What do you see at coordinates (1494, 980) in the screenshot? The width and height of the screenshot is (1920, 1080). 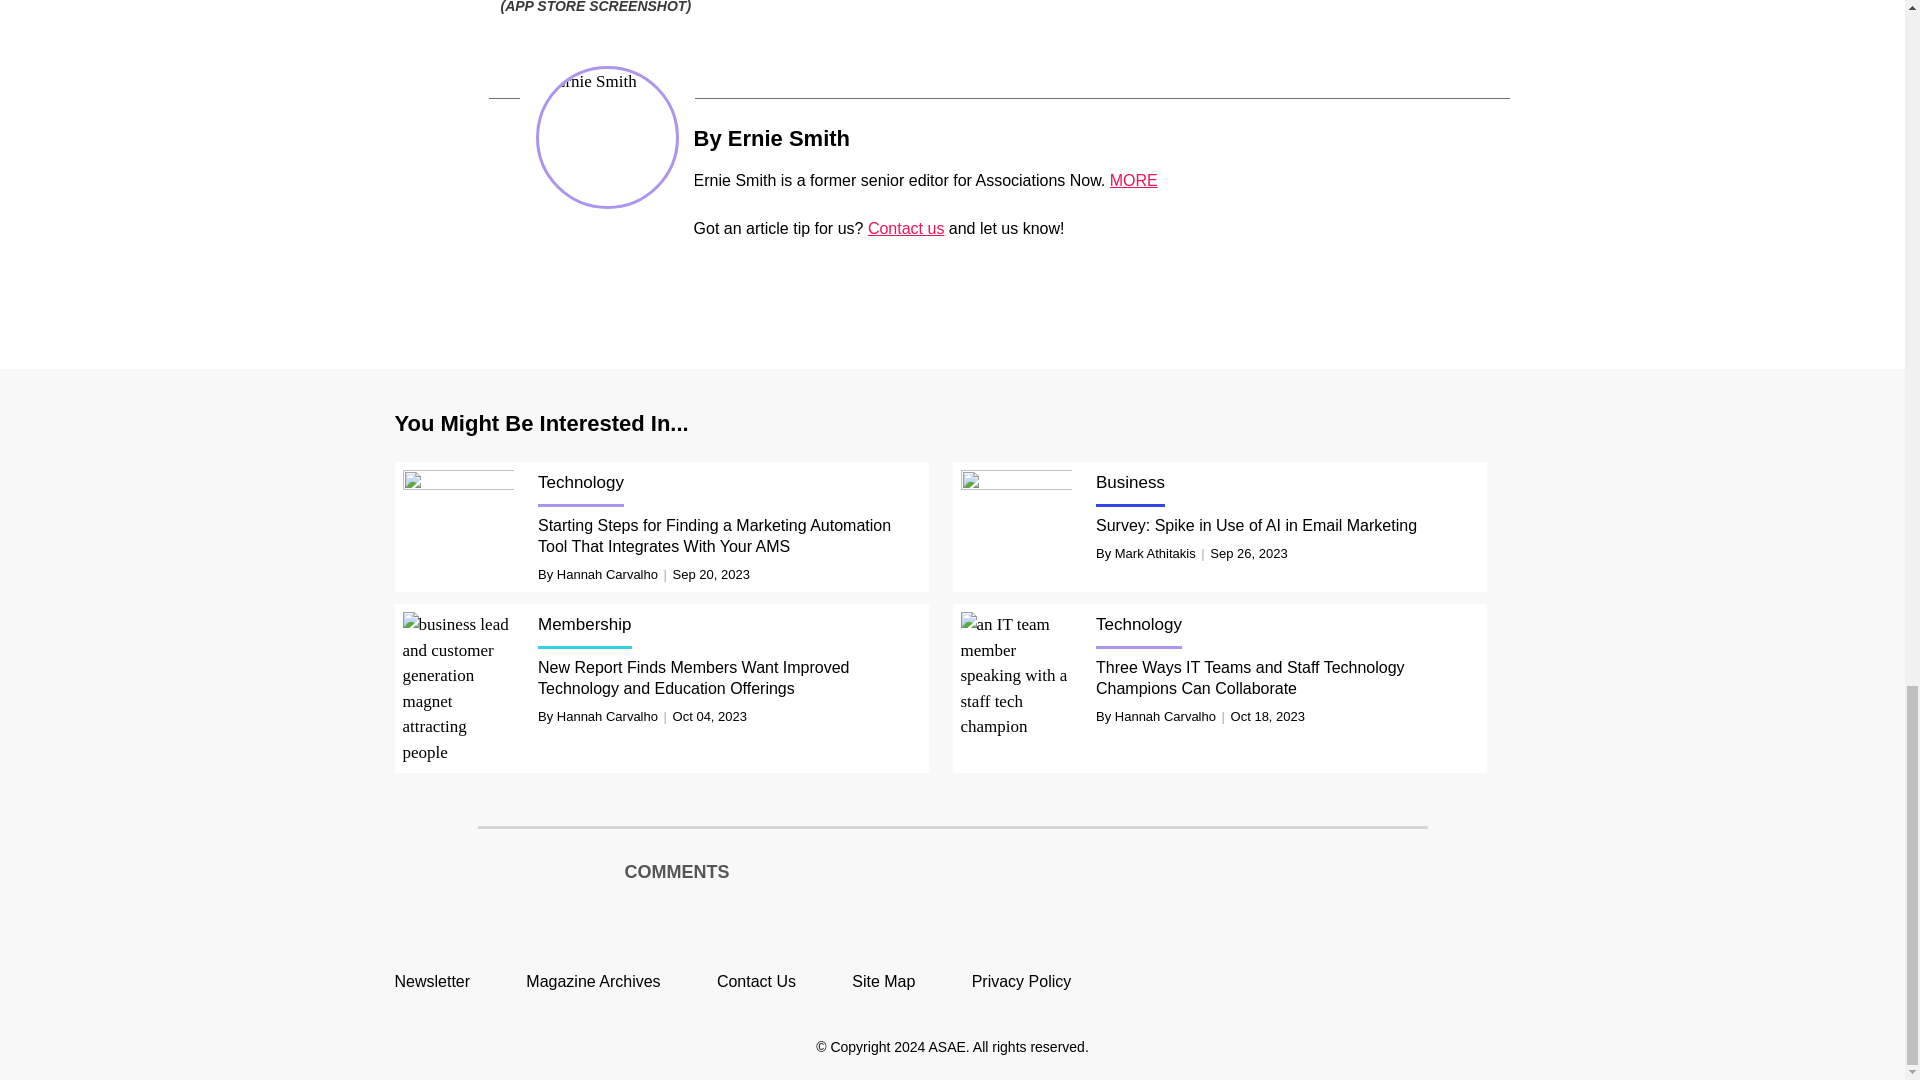 I see `Rss Feel` at bounding box center [1494, 980].